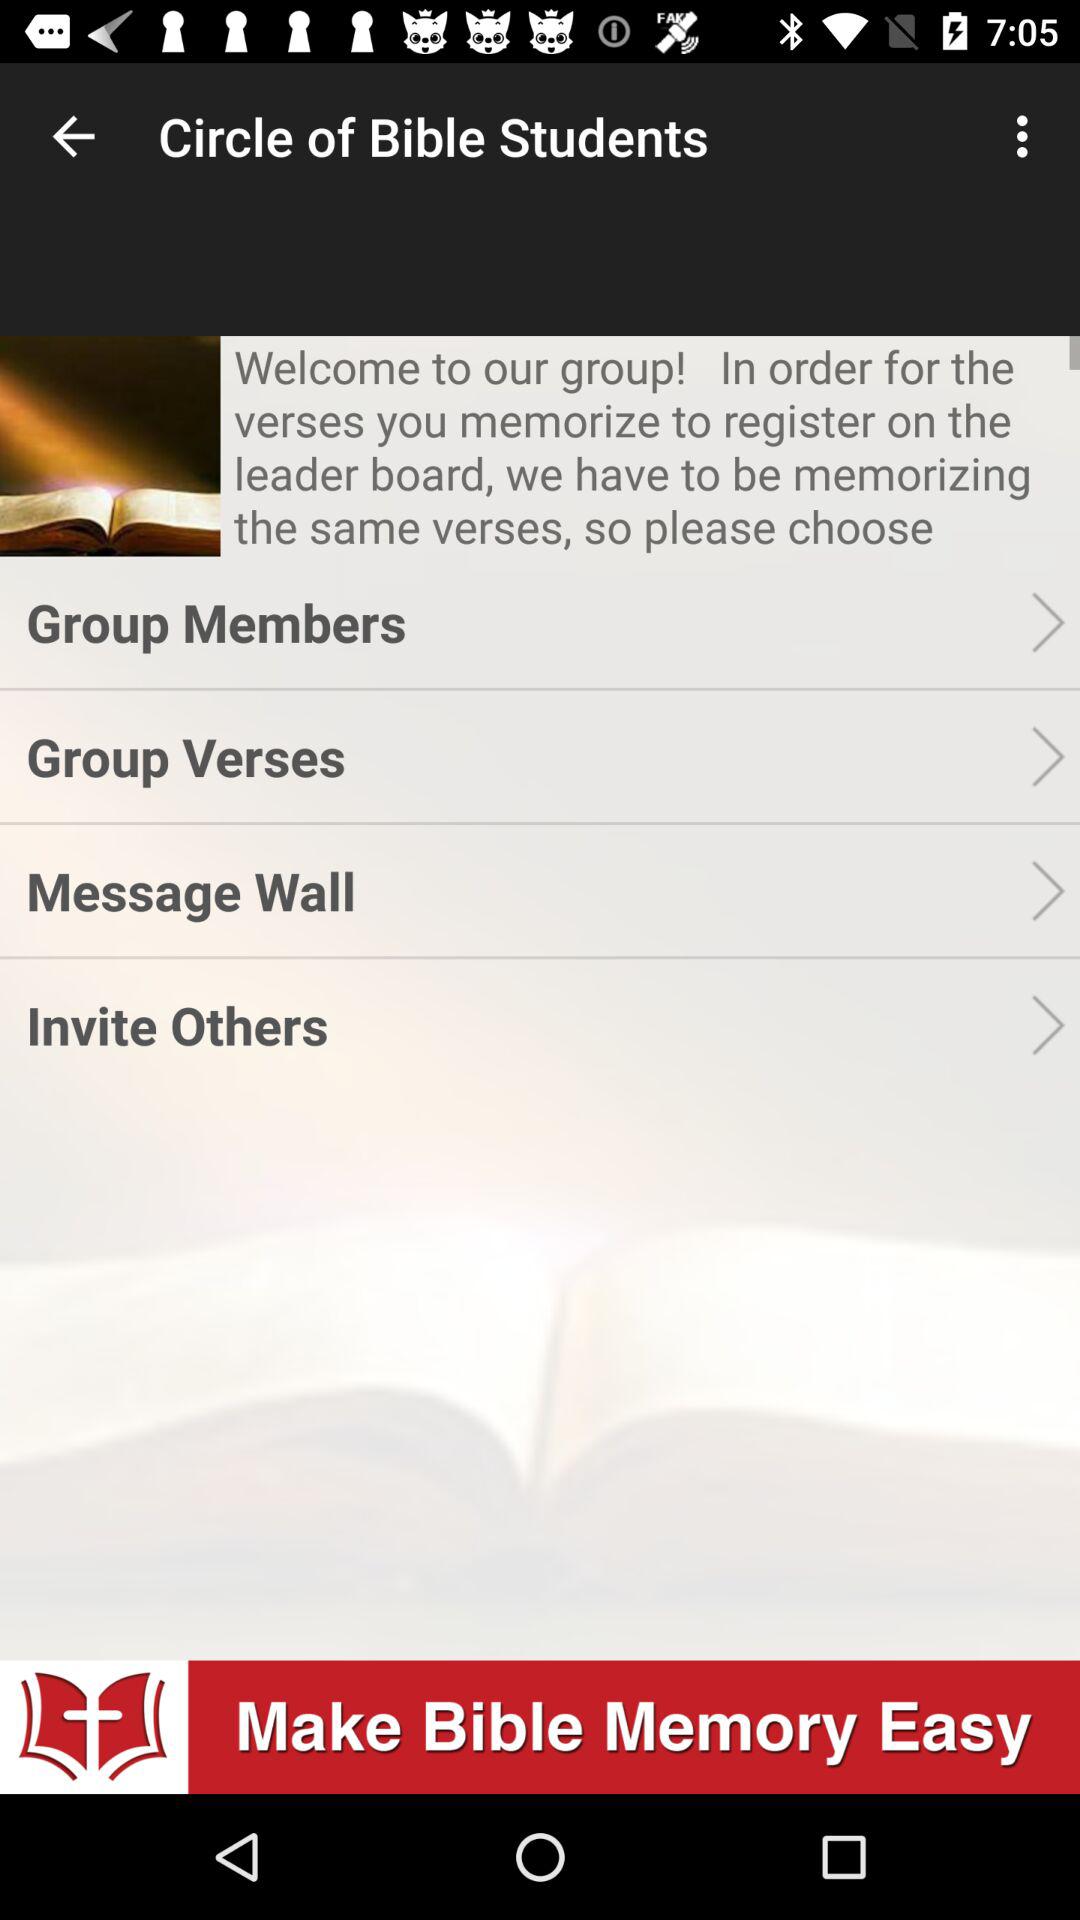  I want to click on turn off app to the right of the circle of bible item, so click(1028, 136).